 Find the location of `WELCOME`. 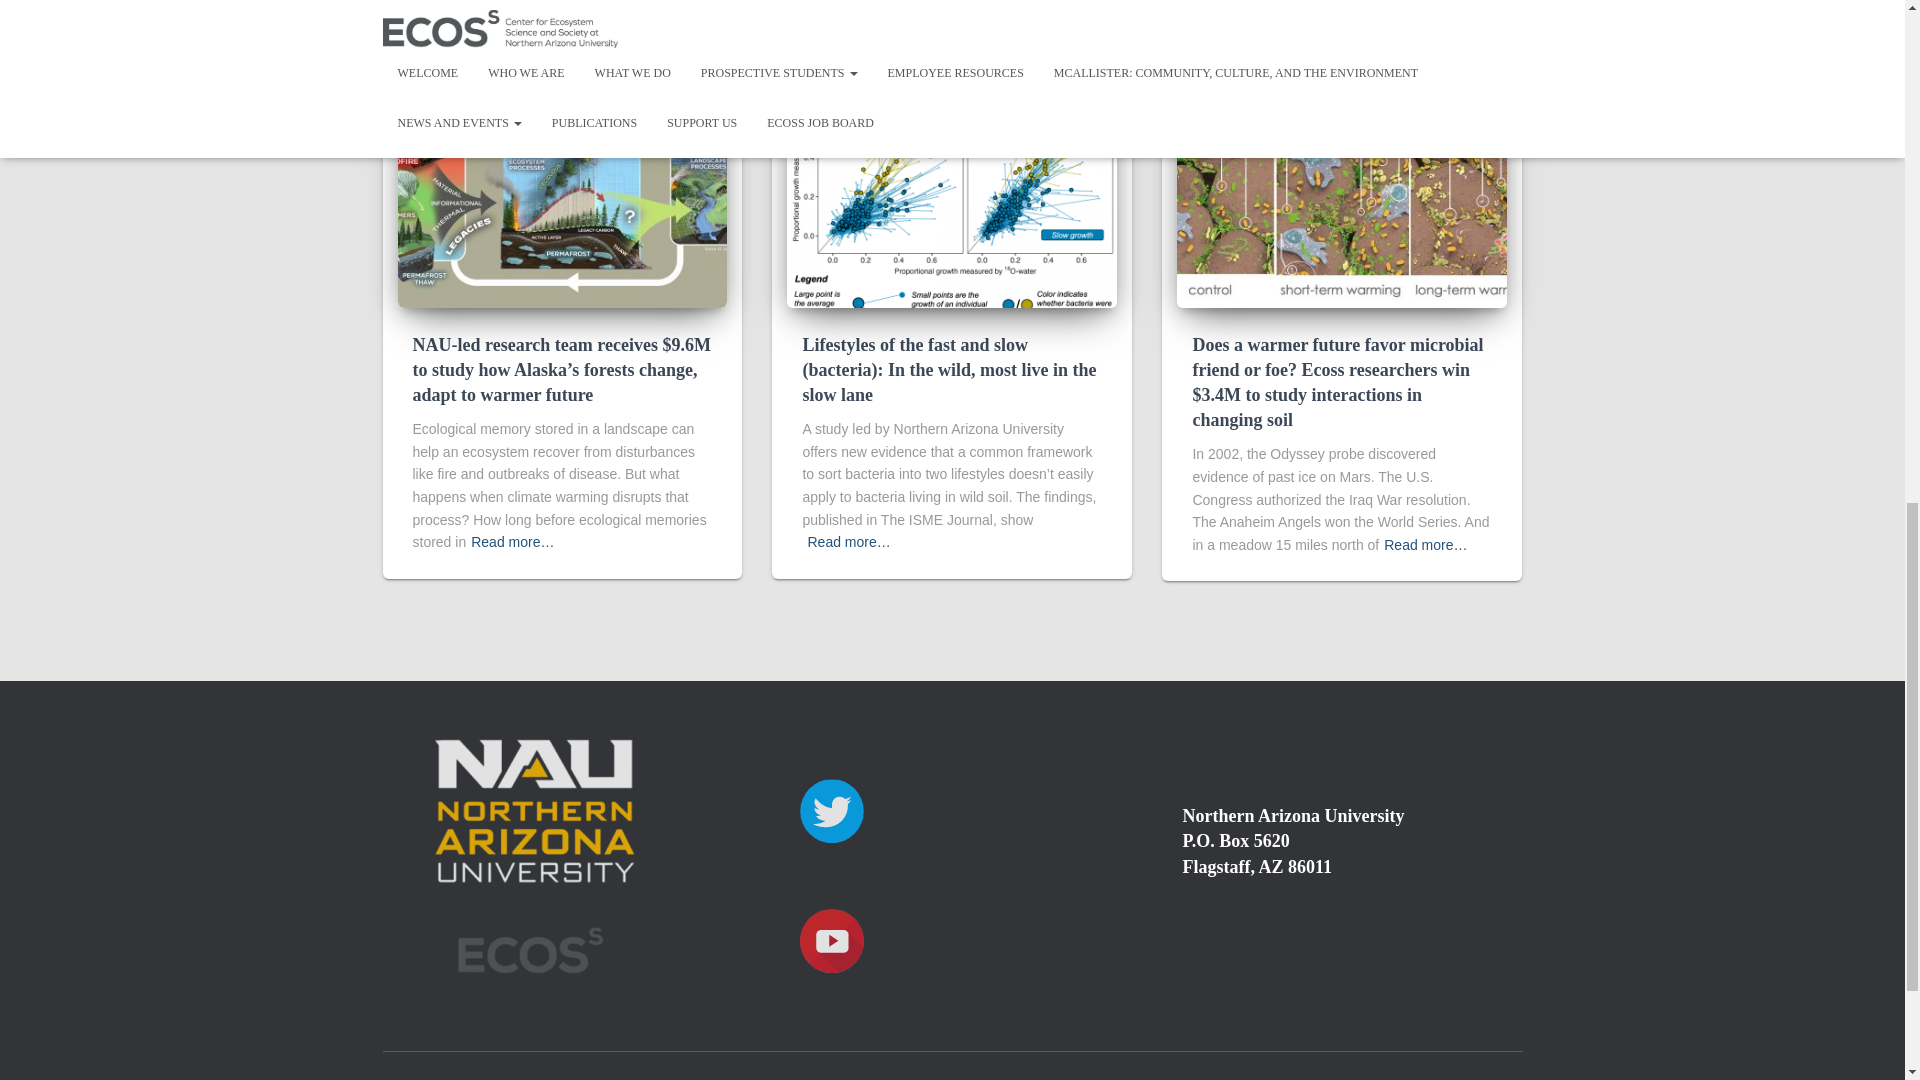

WELCOME is located at coordinates (470, 1076).